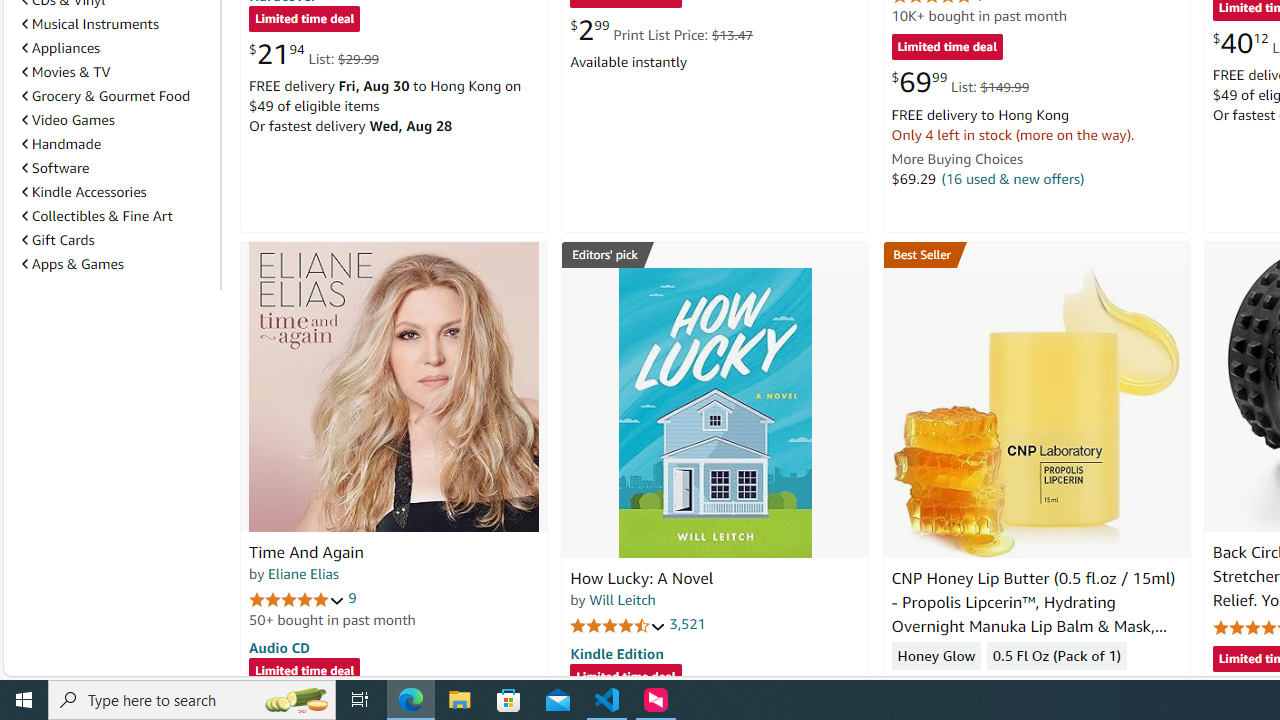  What do you see at coordinates (117, 23) in the screenshot?
I see `Musical Instruments` at bounding box center [117, 23].